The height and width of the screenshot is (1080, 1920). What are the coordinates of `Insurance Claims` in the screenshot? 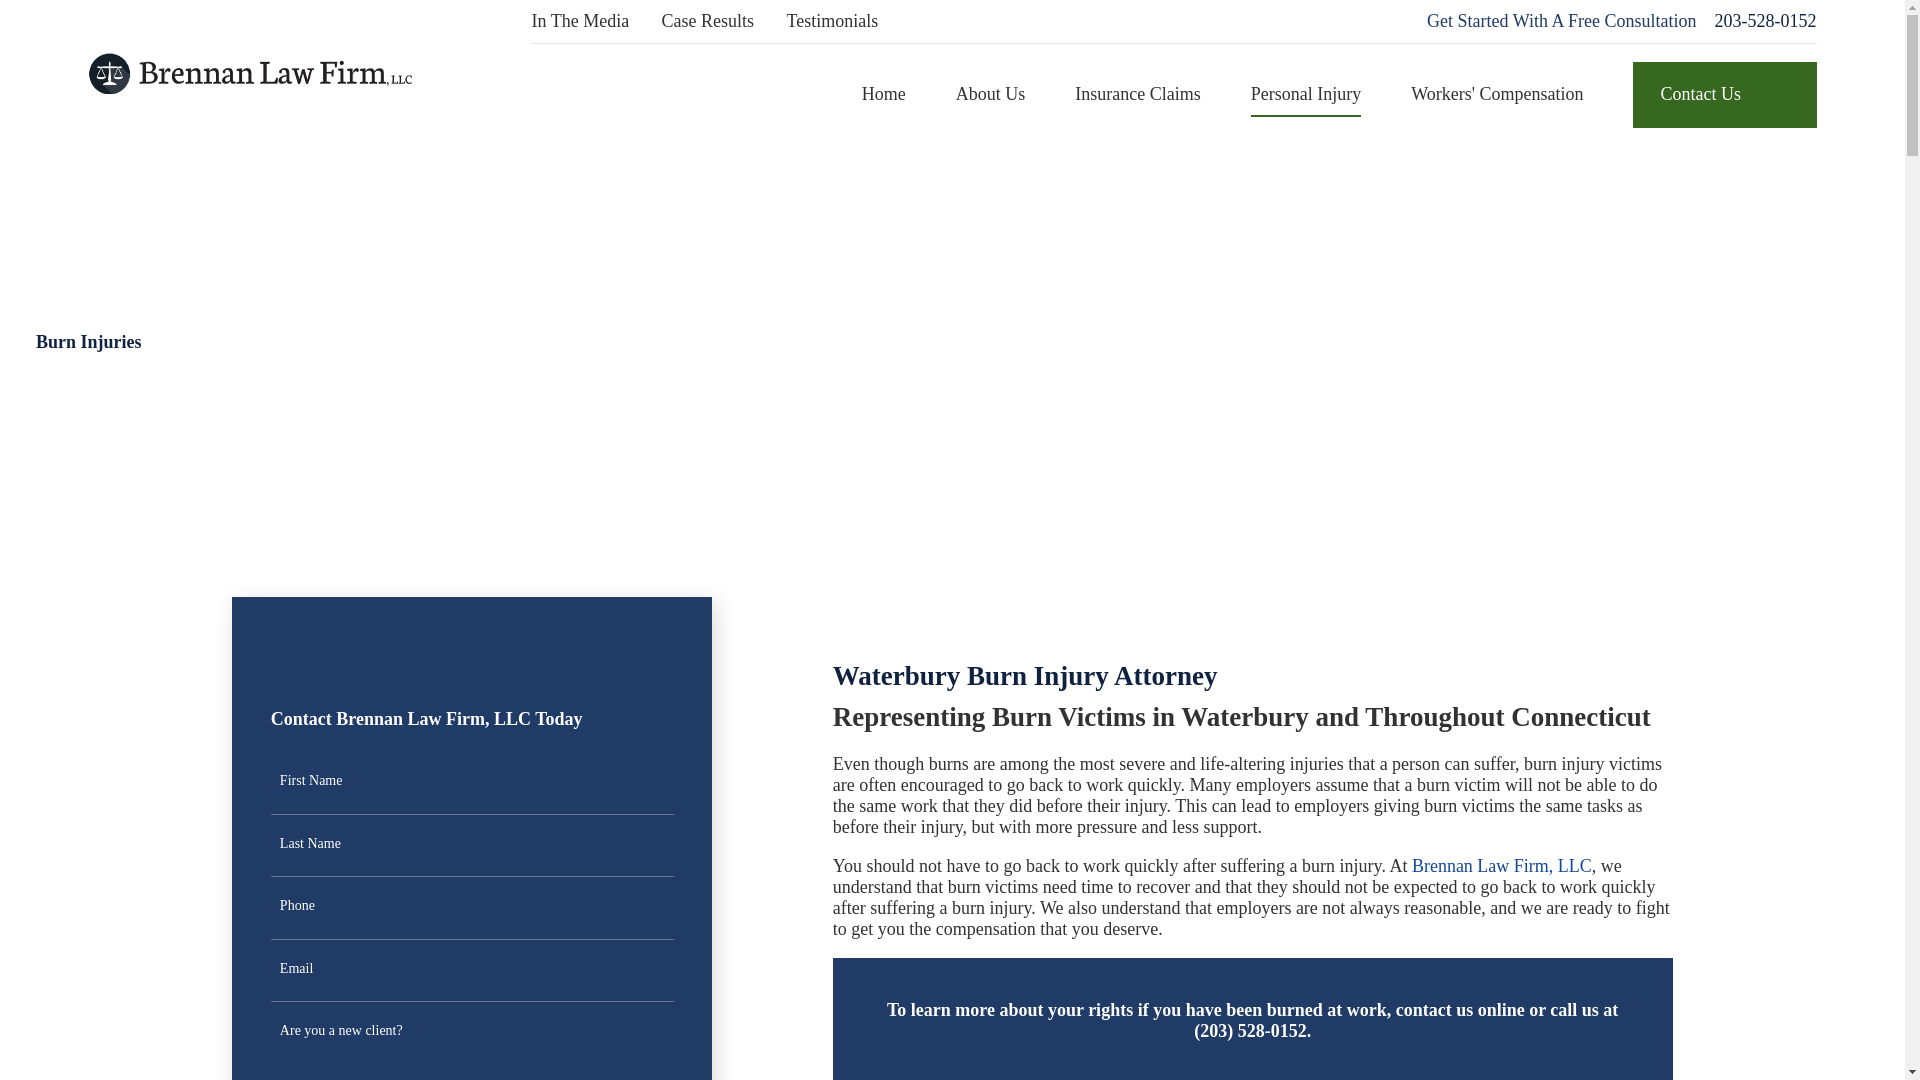 It's located at (1138, 94).